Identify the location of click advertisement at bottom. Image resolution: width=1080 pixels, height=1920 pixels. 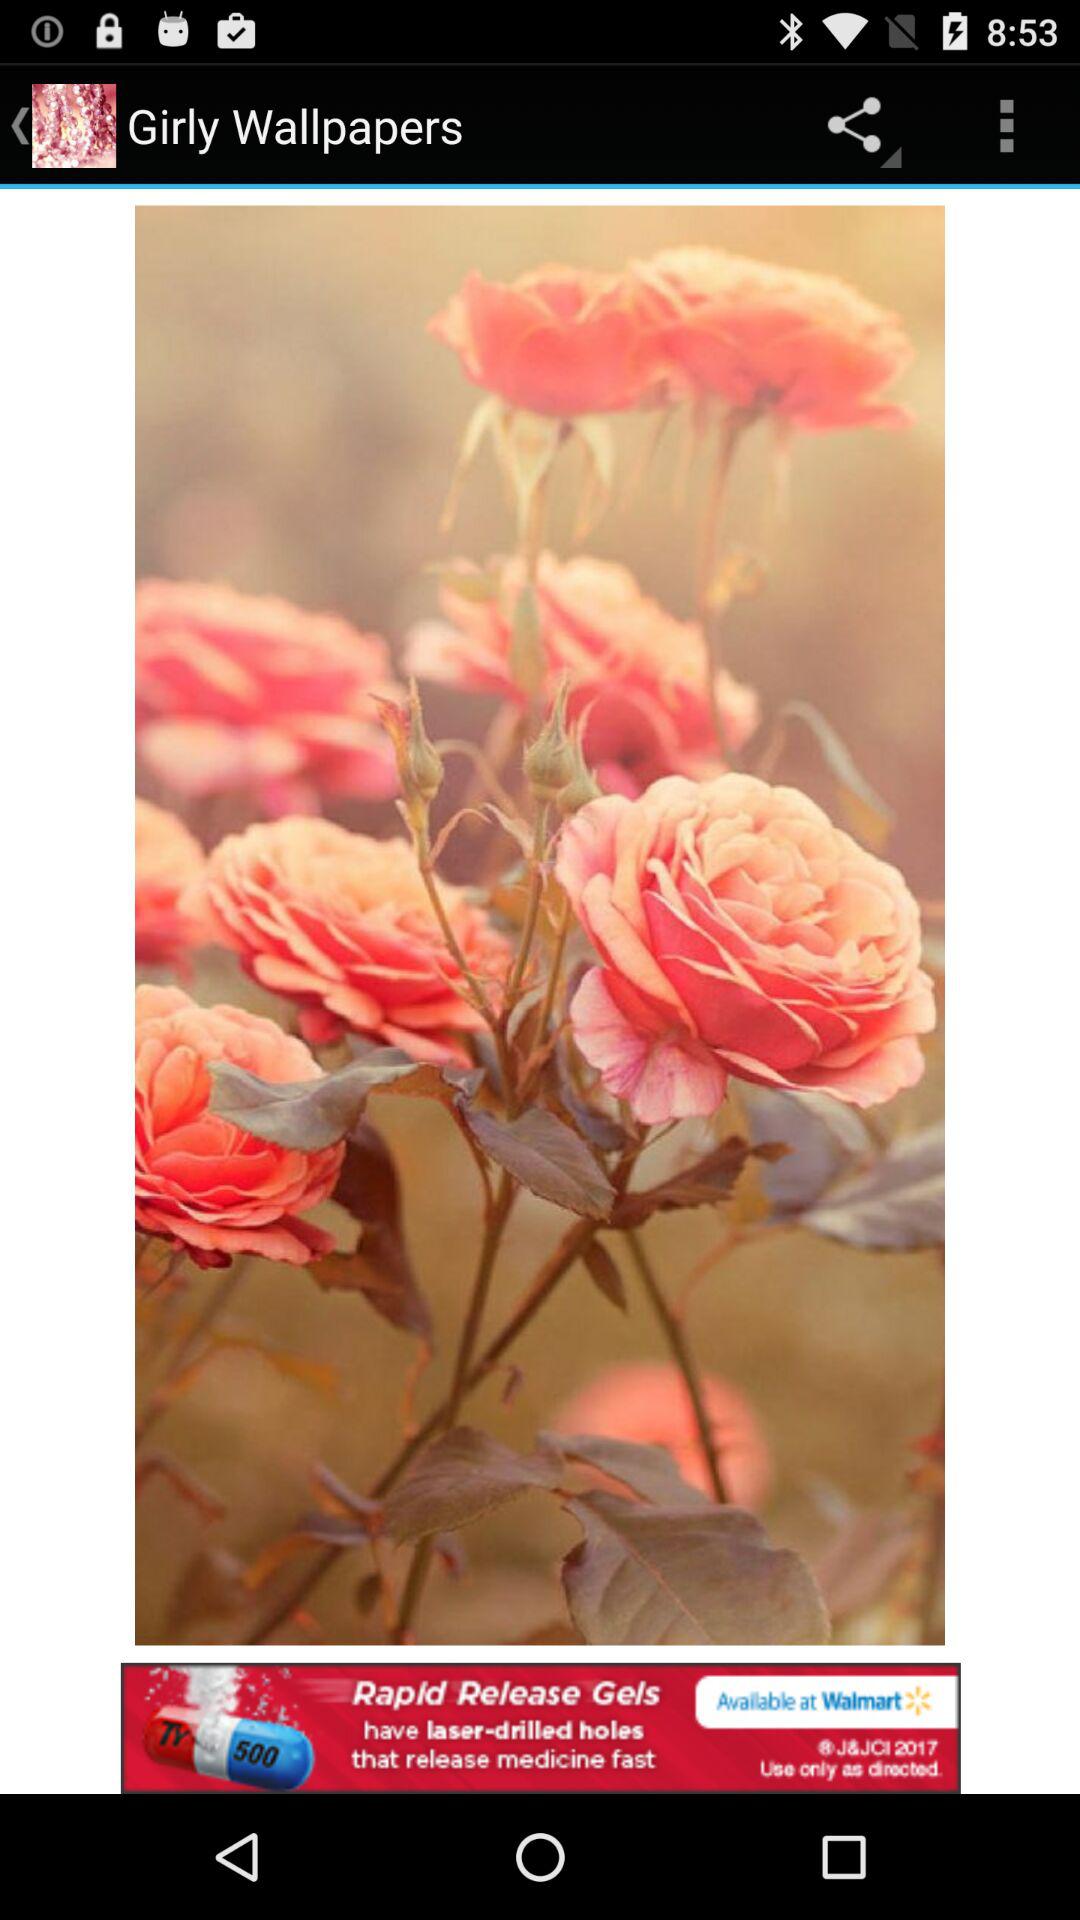
(540, 1728).